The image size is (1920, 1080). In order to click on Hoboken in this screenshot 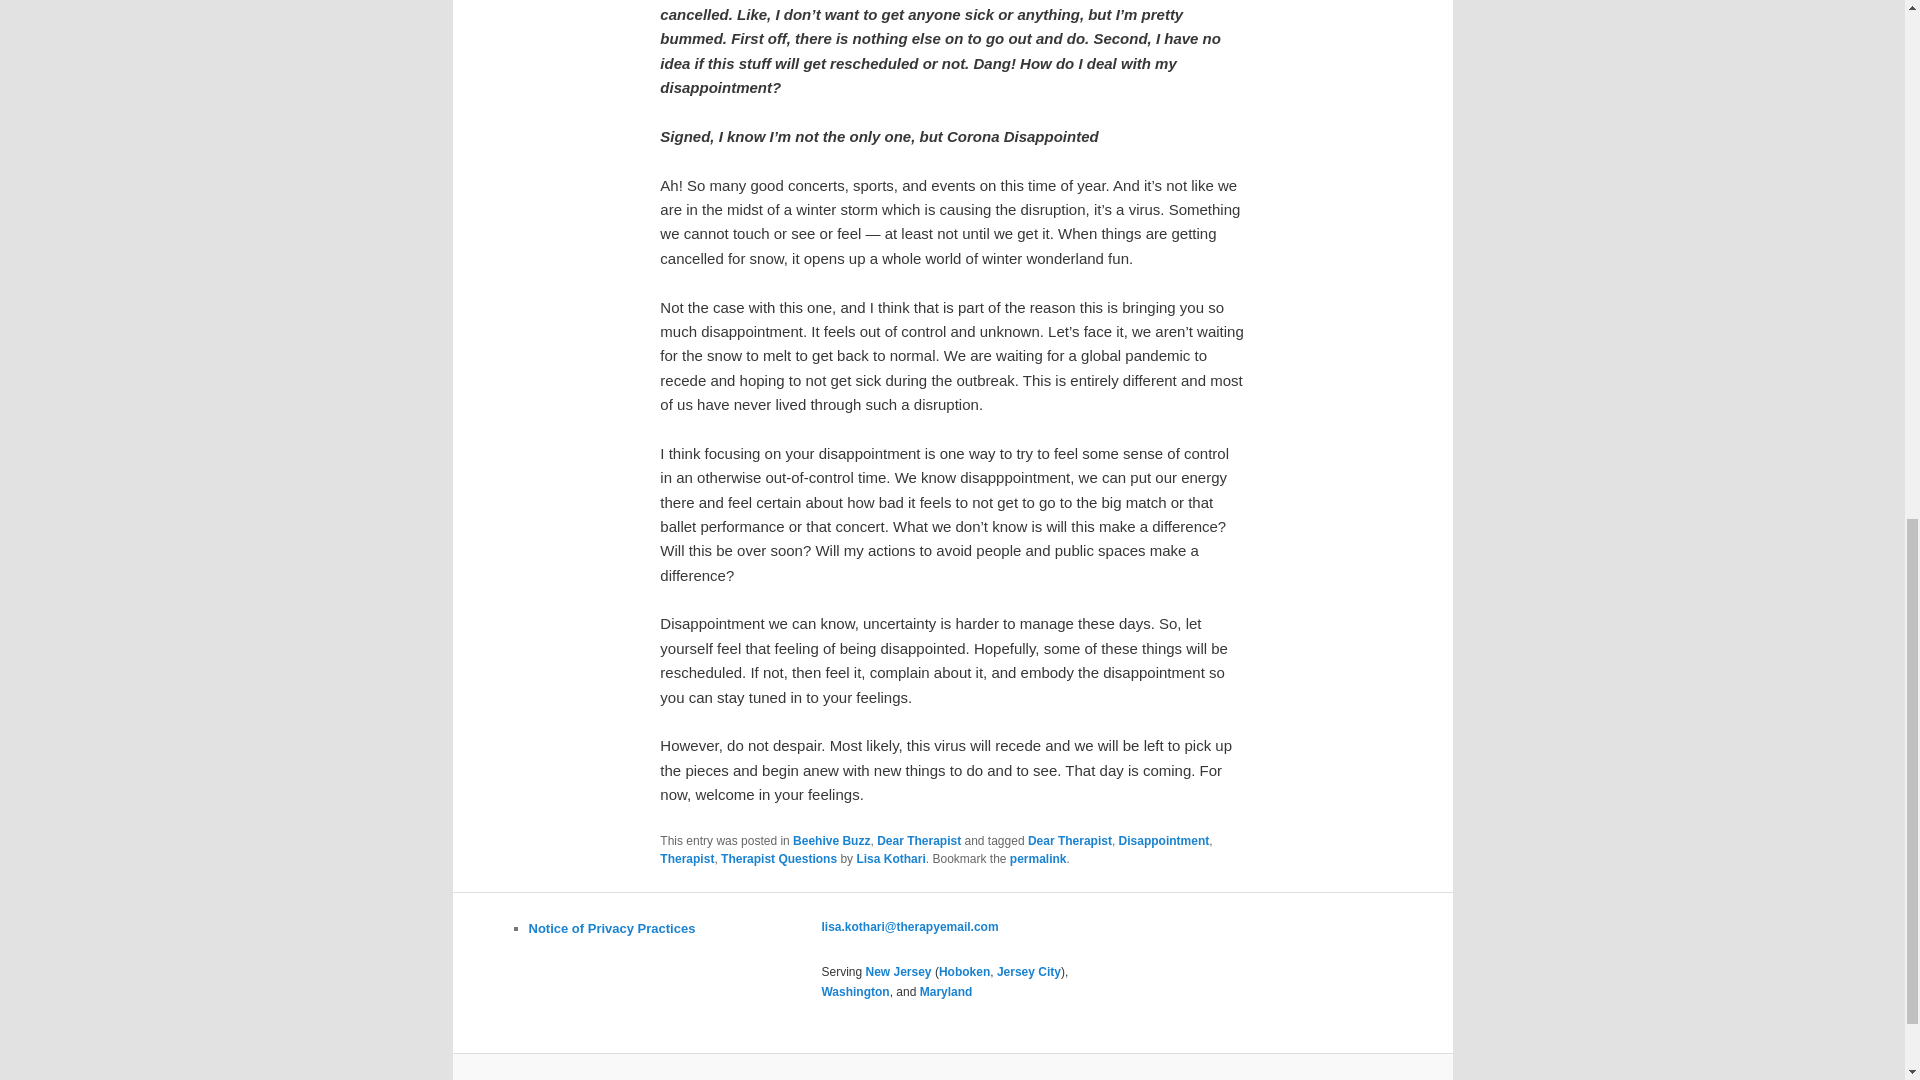, I will do `click(964, 972)`.